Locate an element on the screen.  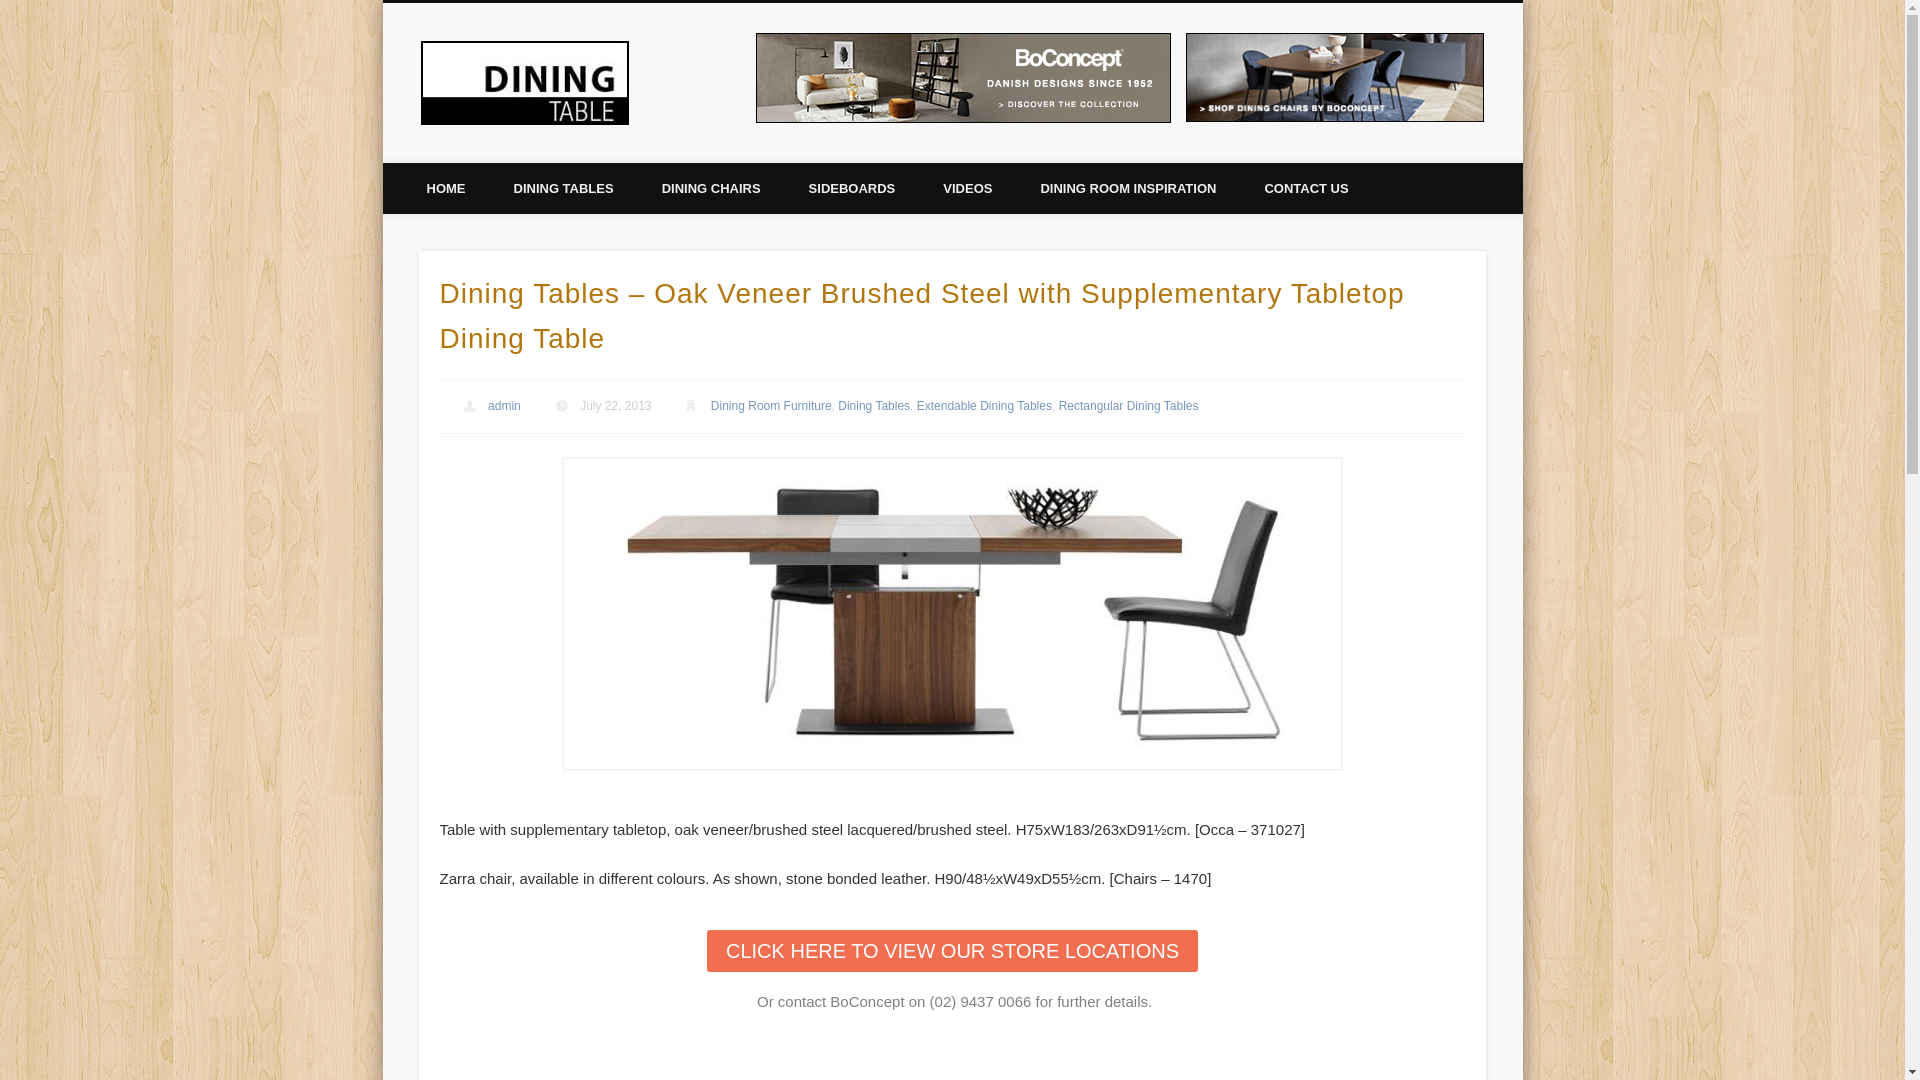
Extendable Dining Tables is located at coordinates (984, 406).